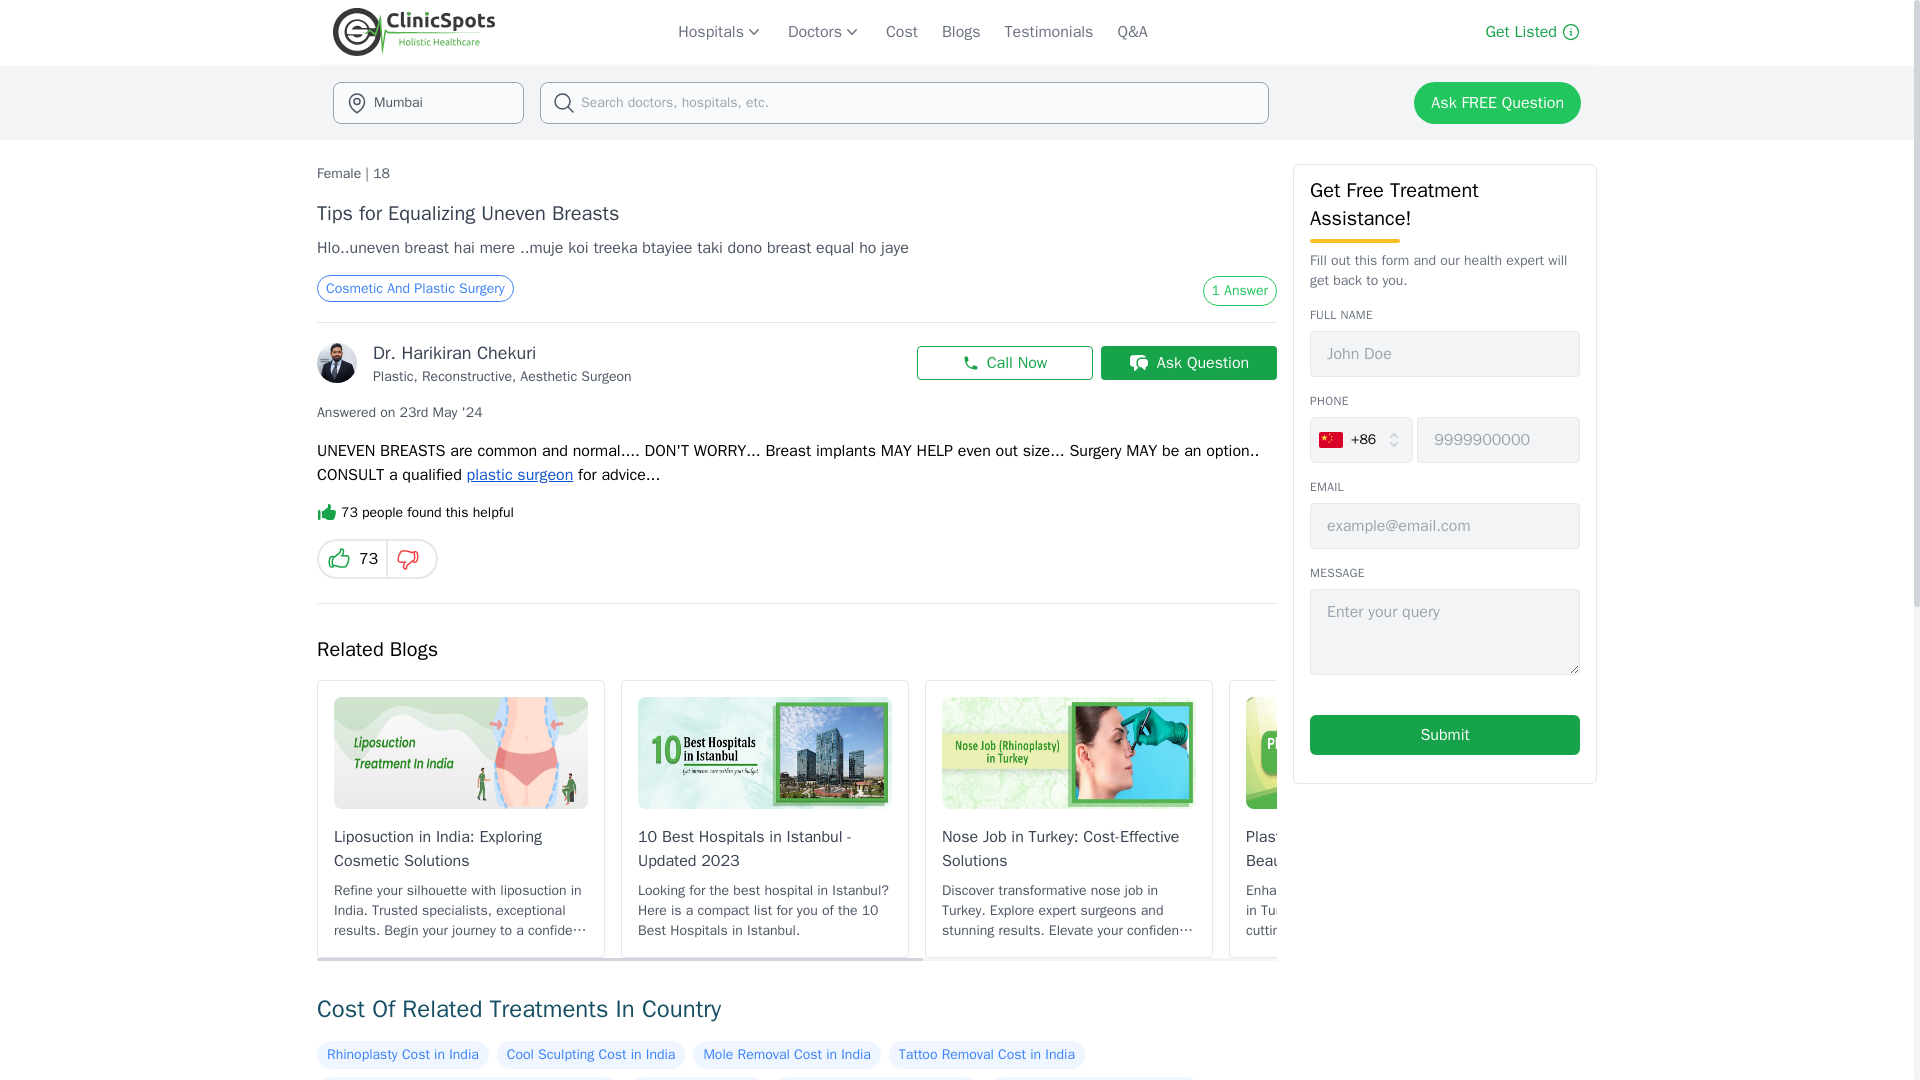 The height and width of the screenshot is (1080, 1920). Describe the element at coordinates (467, 212) in the screenshot. I see `Tips for Equalizing Uneven Breasts` at that location.